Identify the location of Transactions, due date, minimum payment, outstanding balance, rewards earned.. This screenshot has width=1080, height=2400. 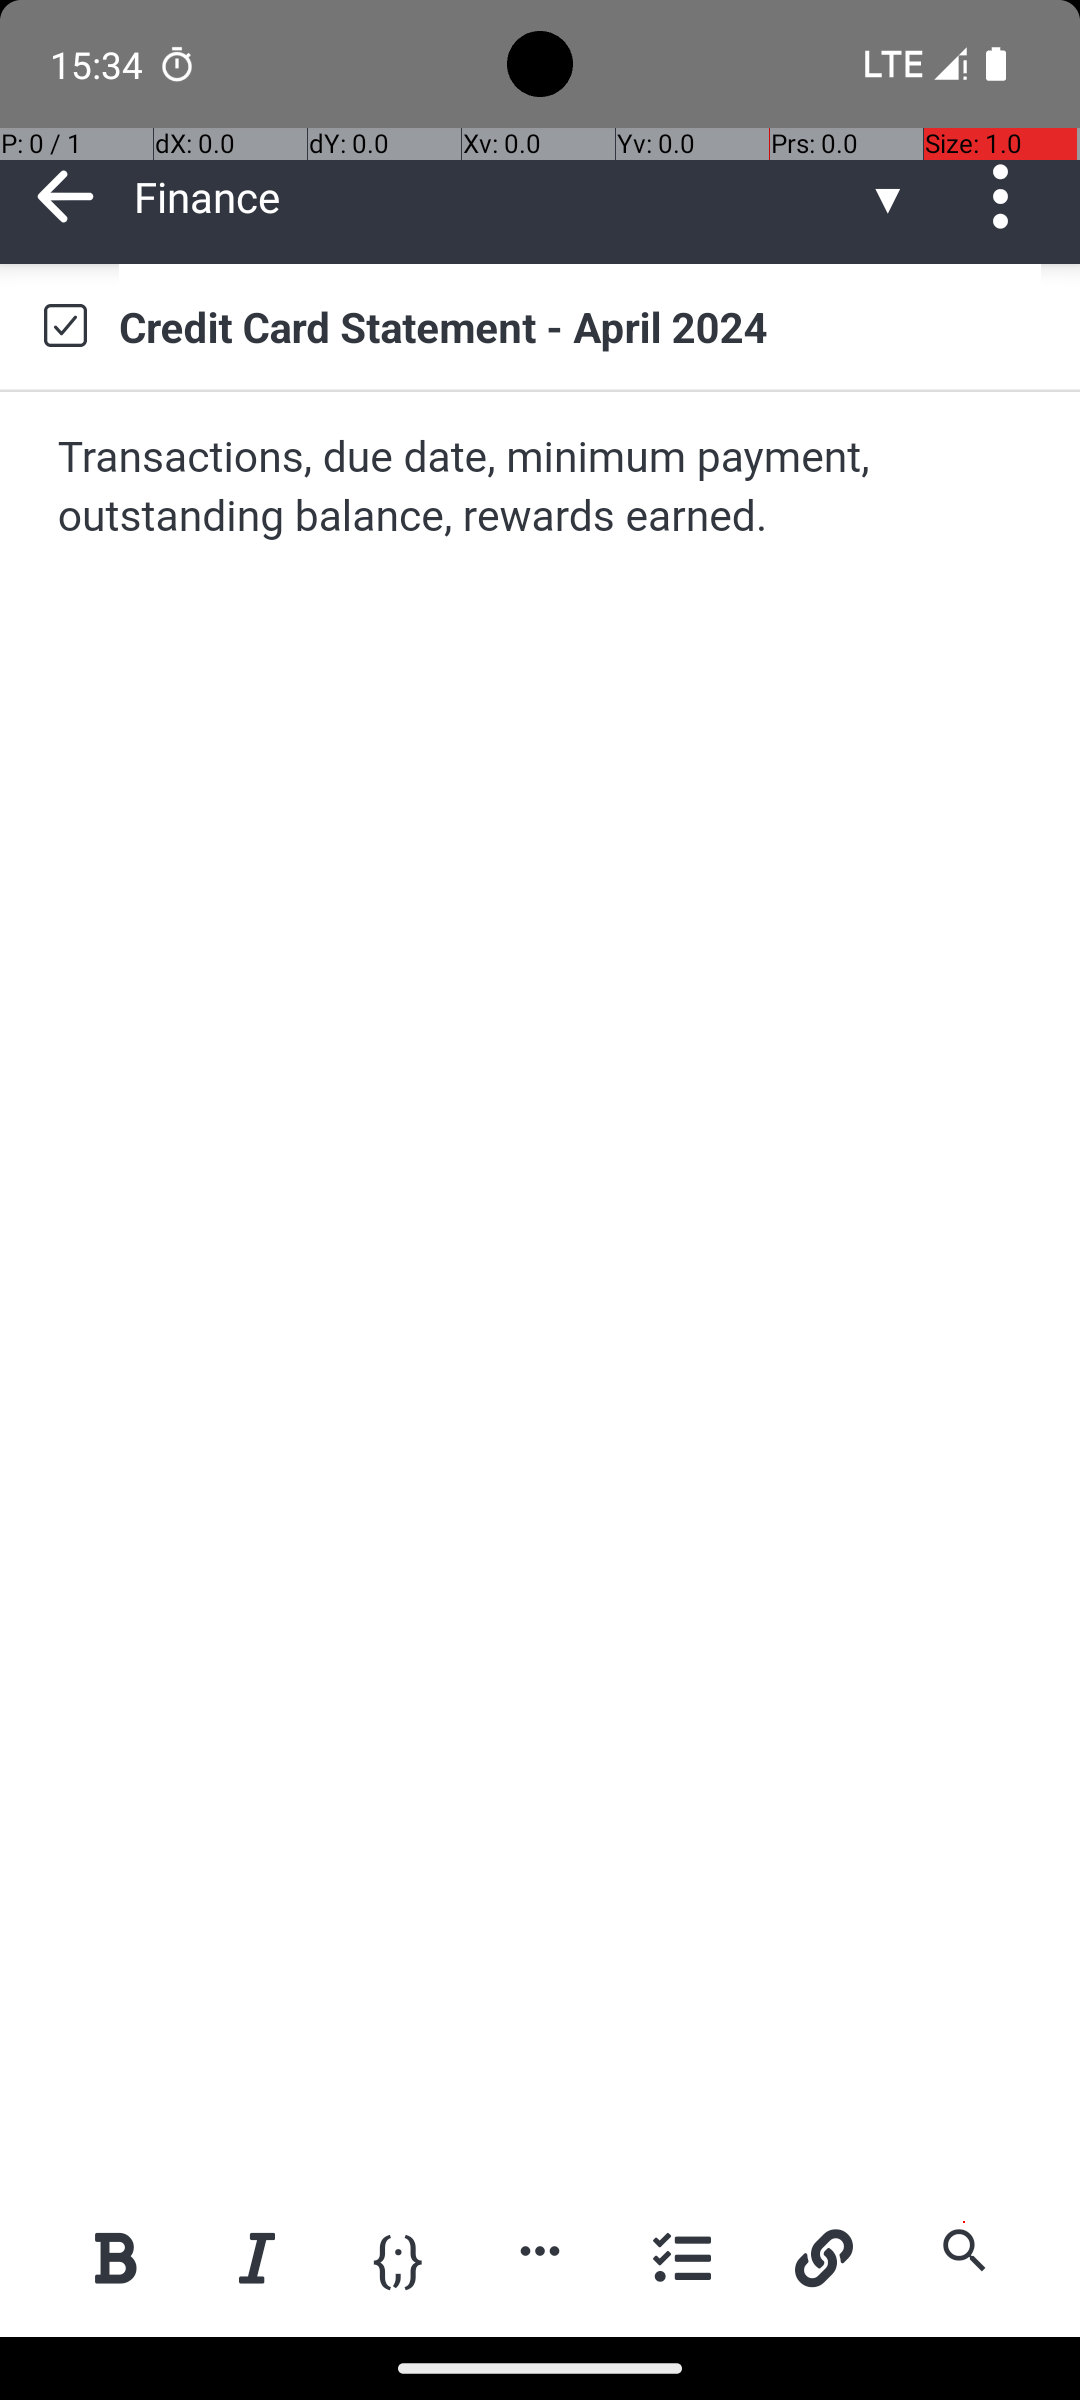
(542, 488).